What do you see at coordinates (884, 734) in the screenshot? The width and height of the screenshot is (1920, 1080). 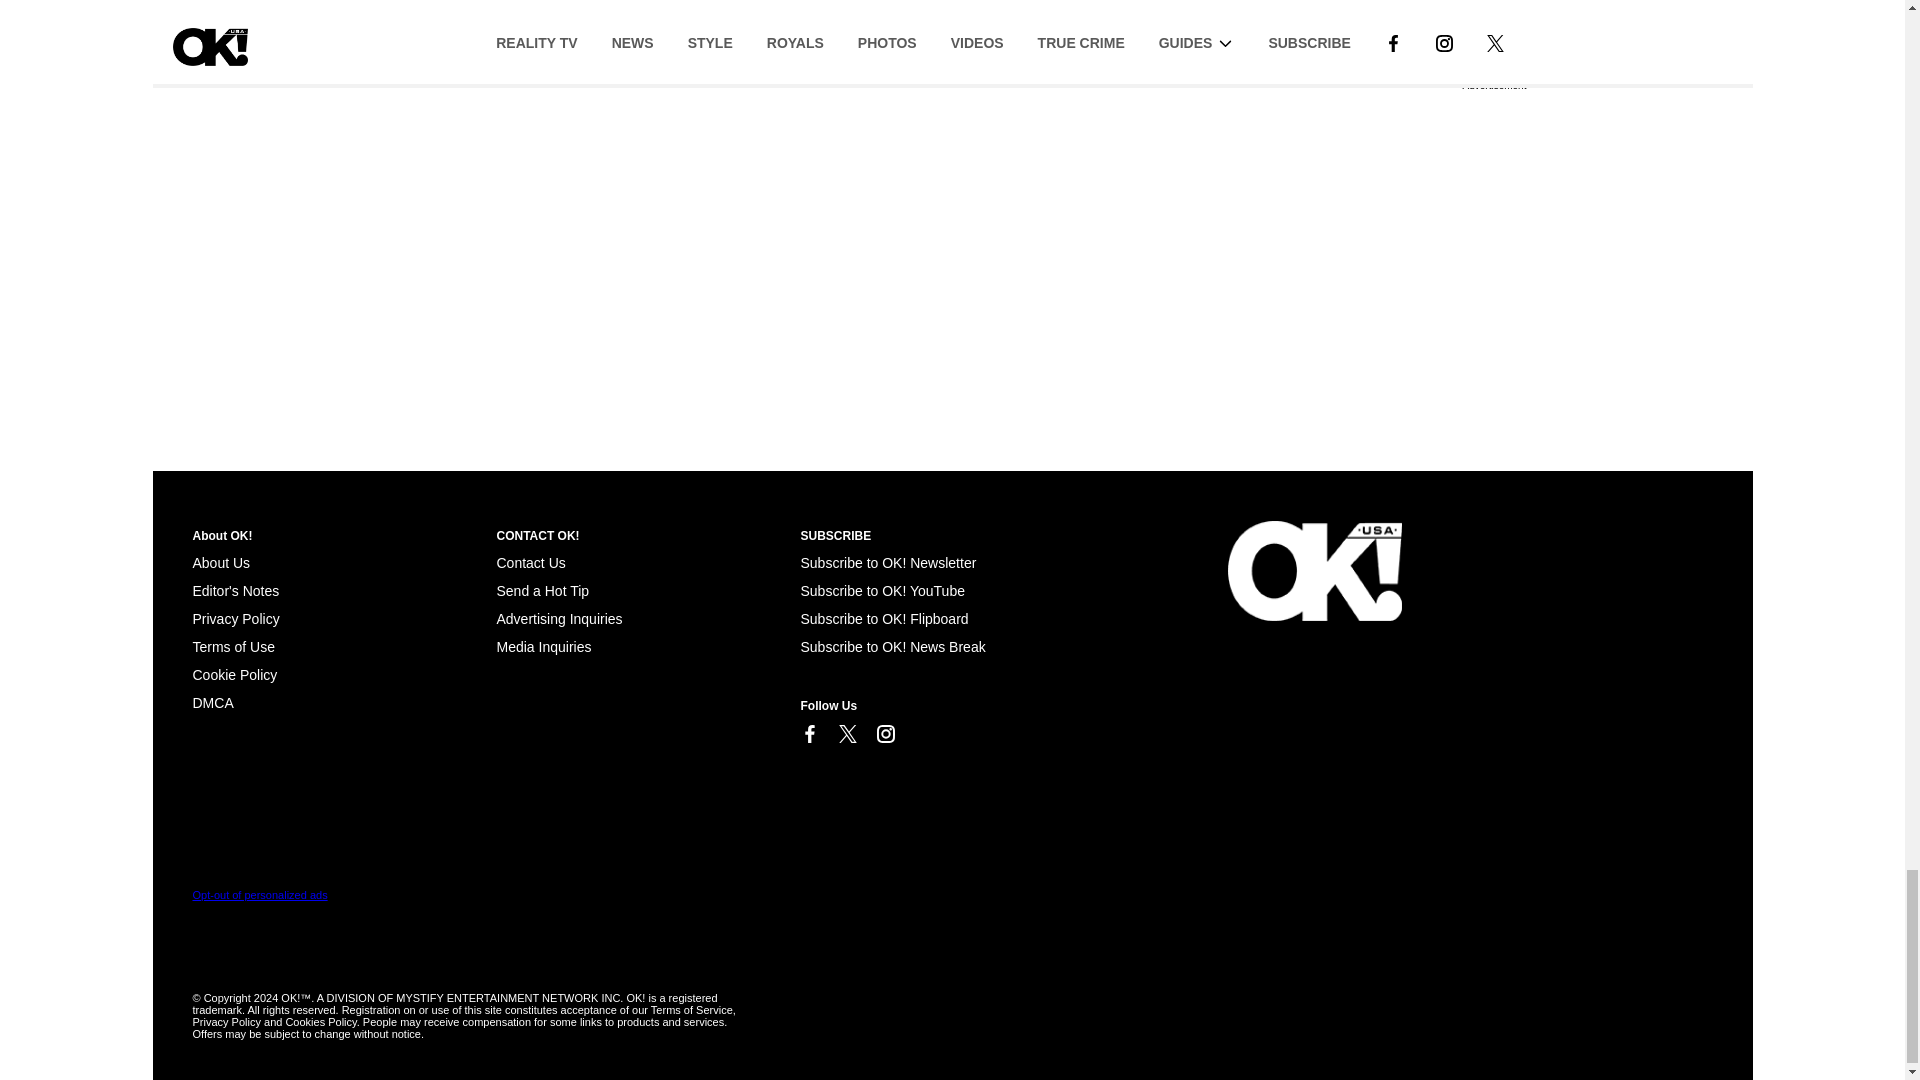 I see `Link to Instagram` at bounding box center [884, 734].